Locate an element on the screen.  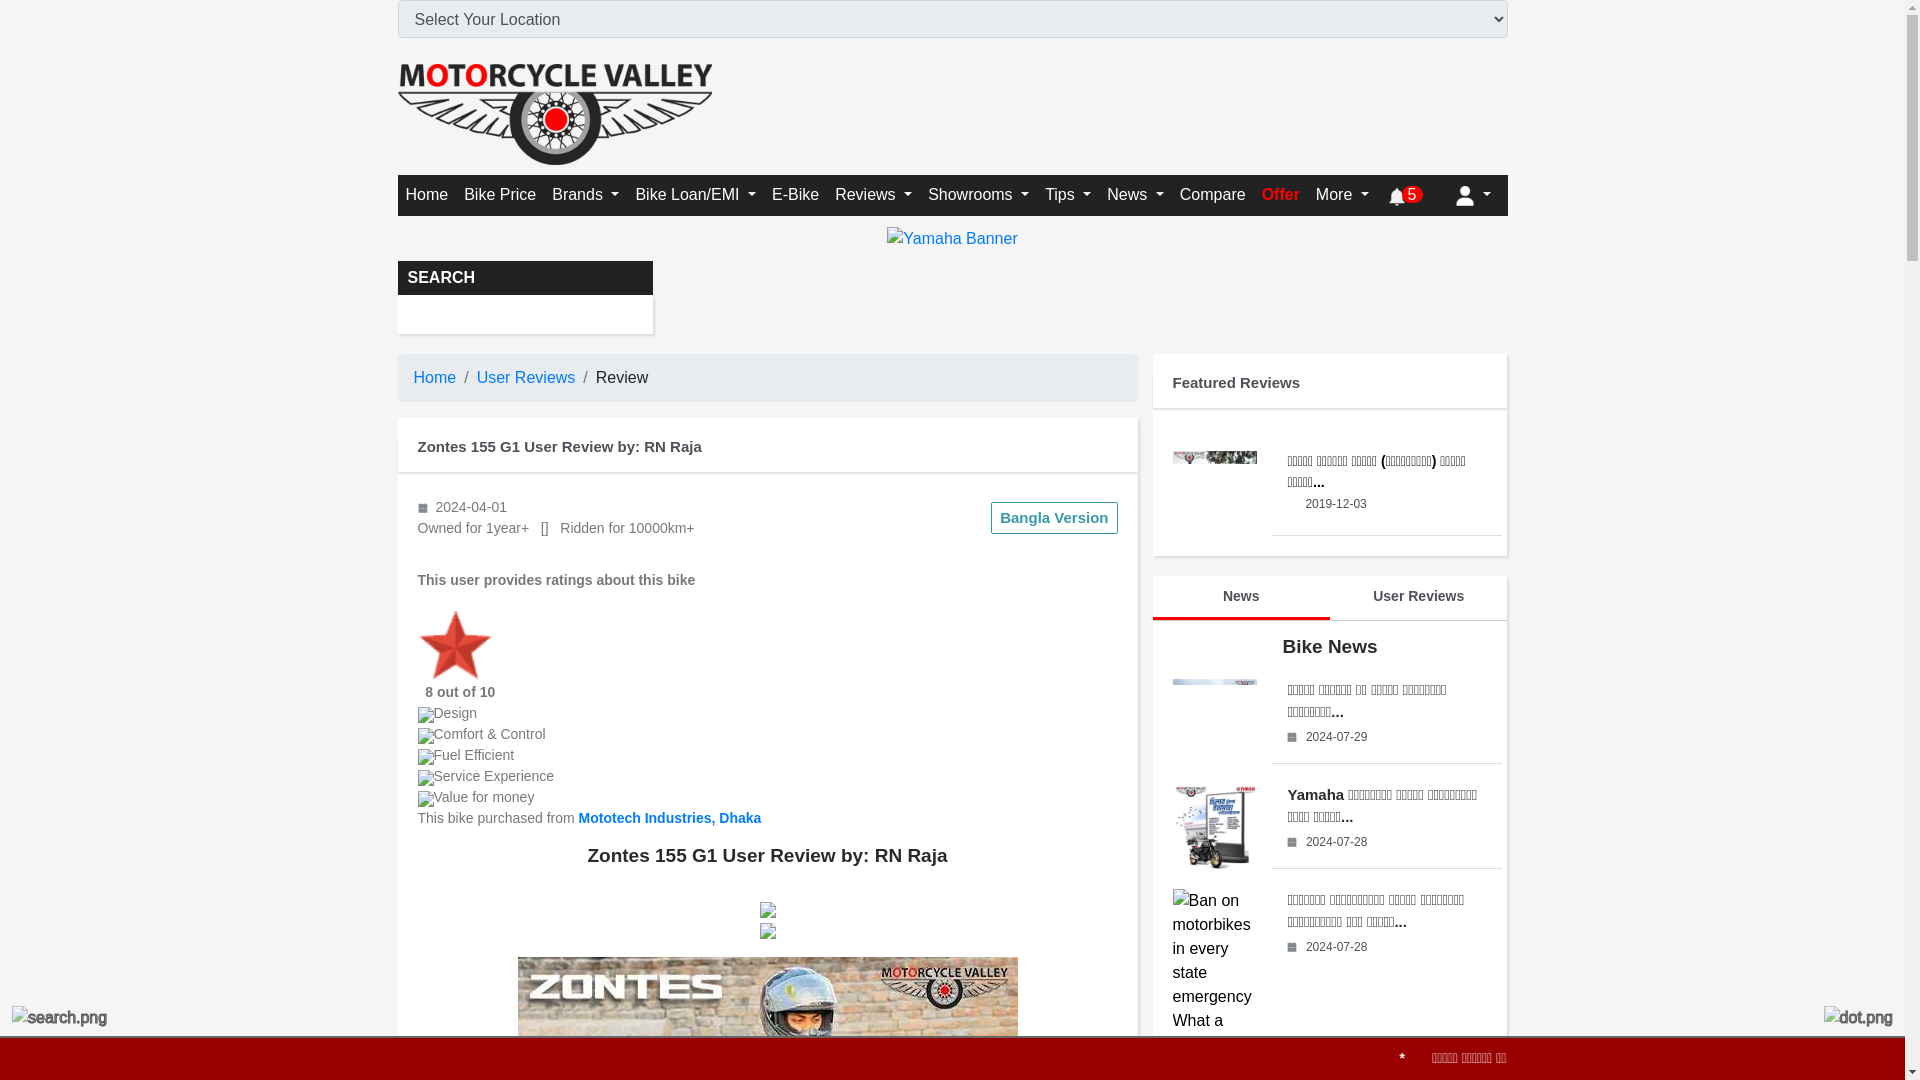
Reviews is located at coordinates (873, 194).